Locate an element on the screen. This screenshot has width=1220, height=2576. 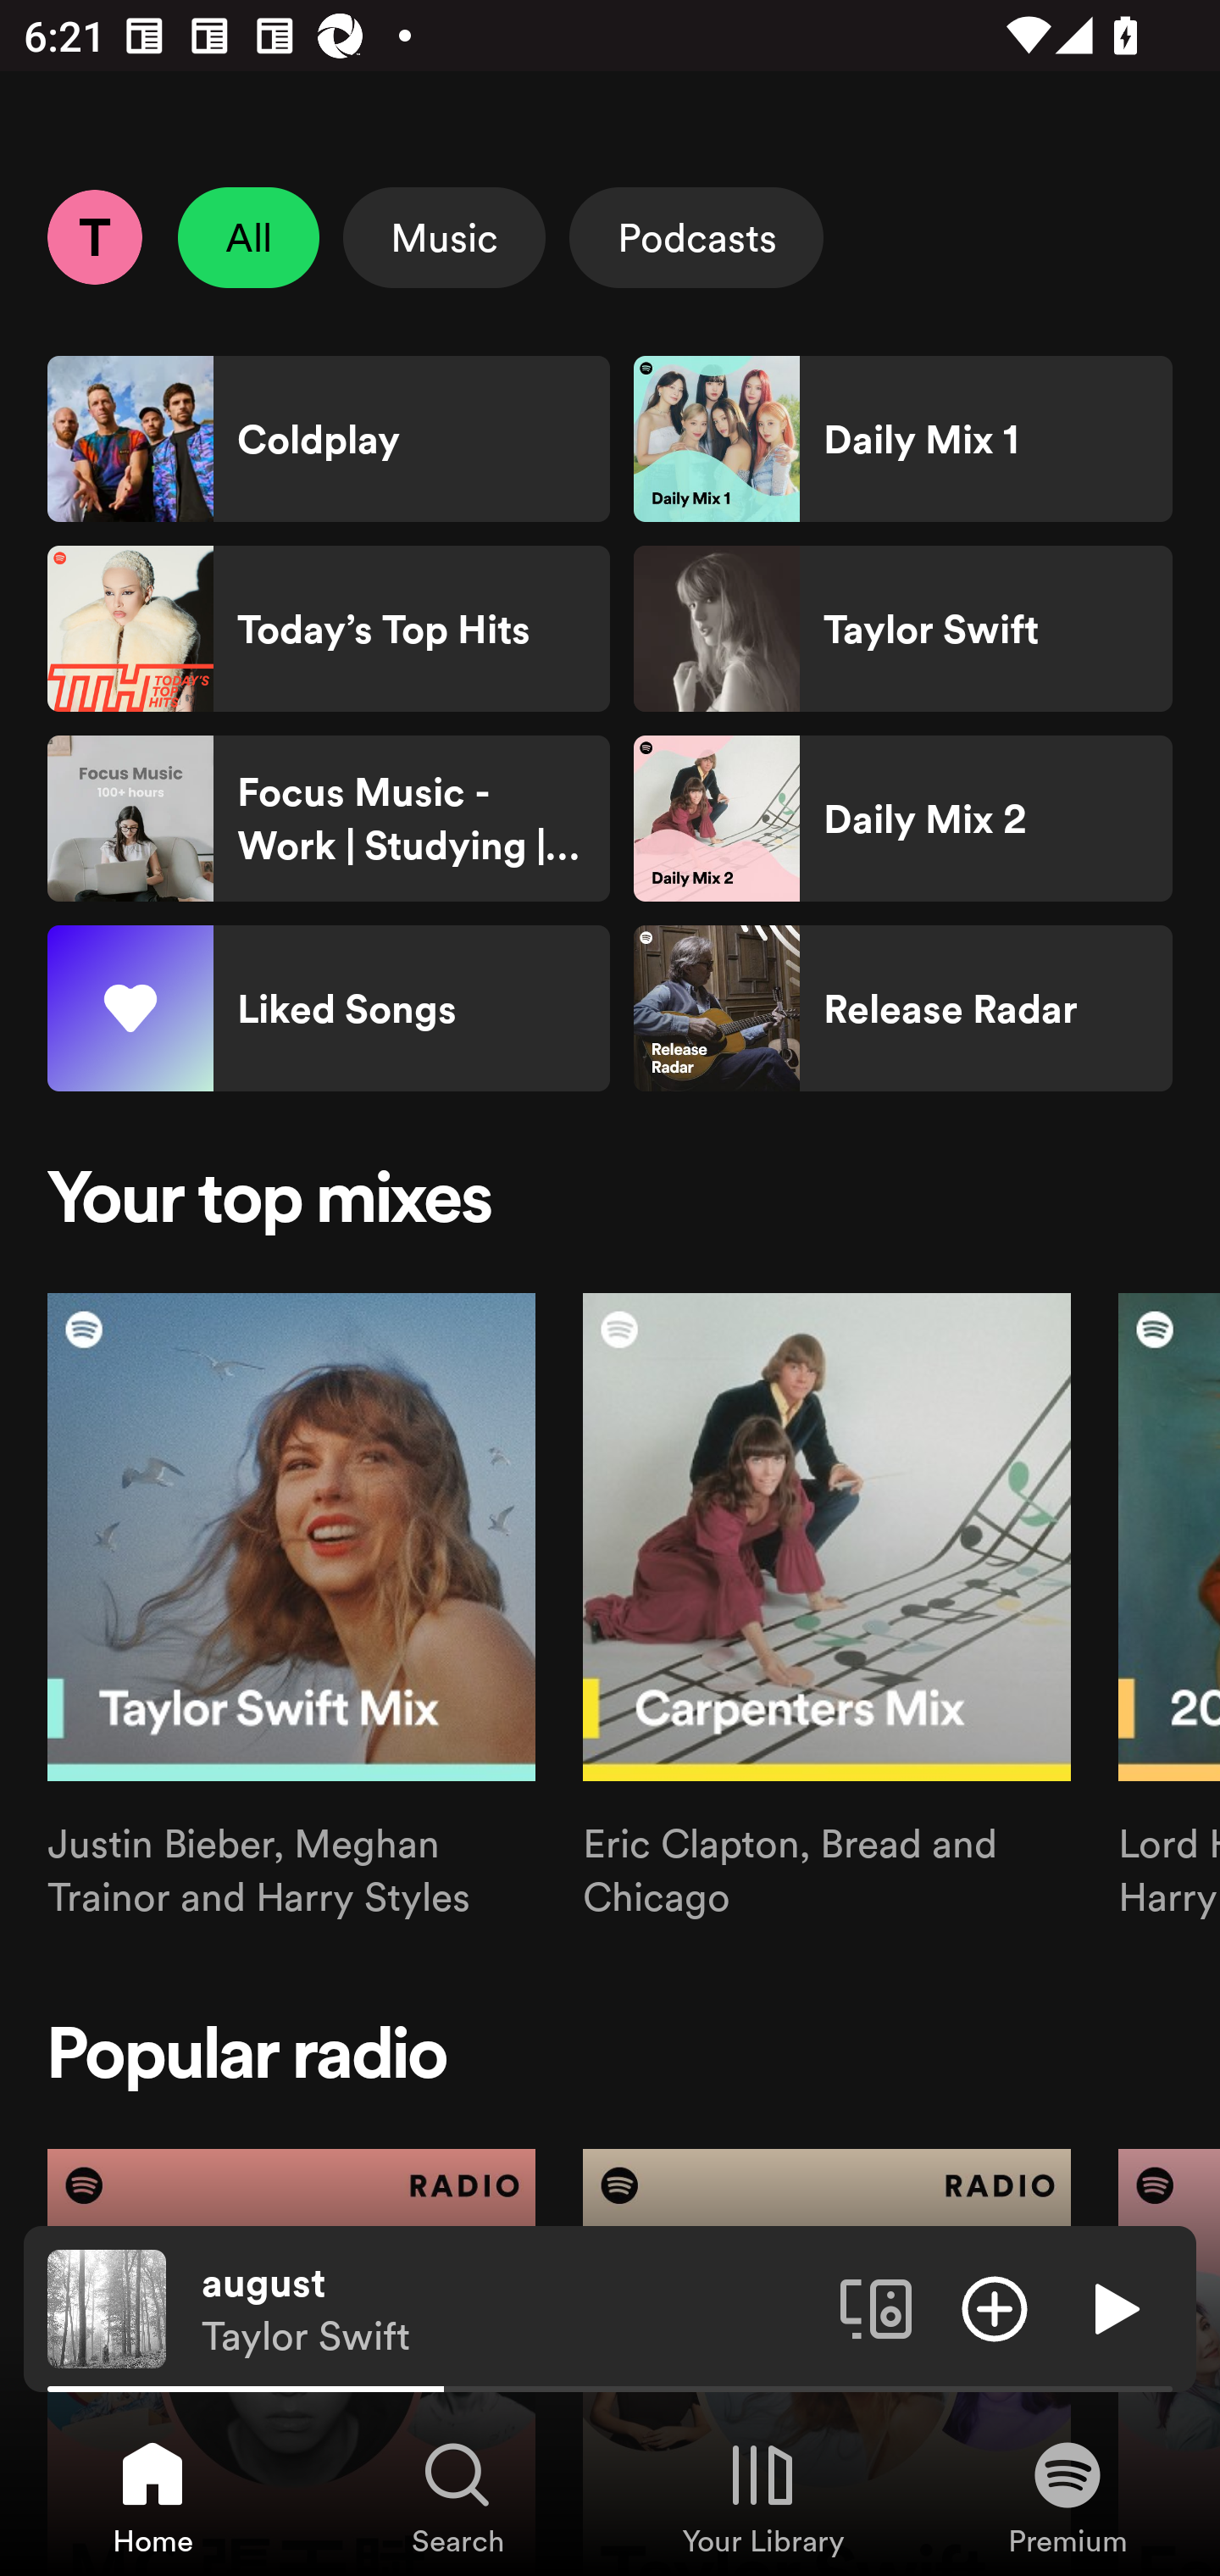
All Unselect All is located at coordinates (249, 237).